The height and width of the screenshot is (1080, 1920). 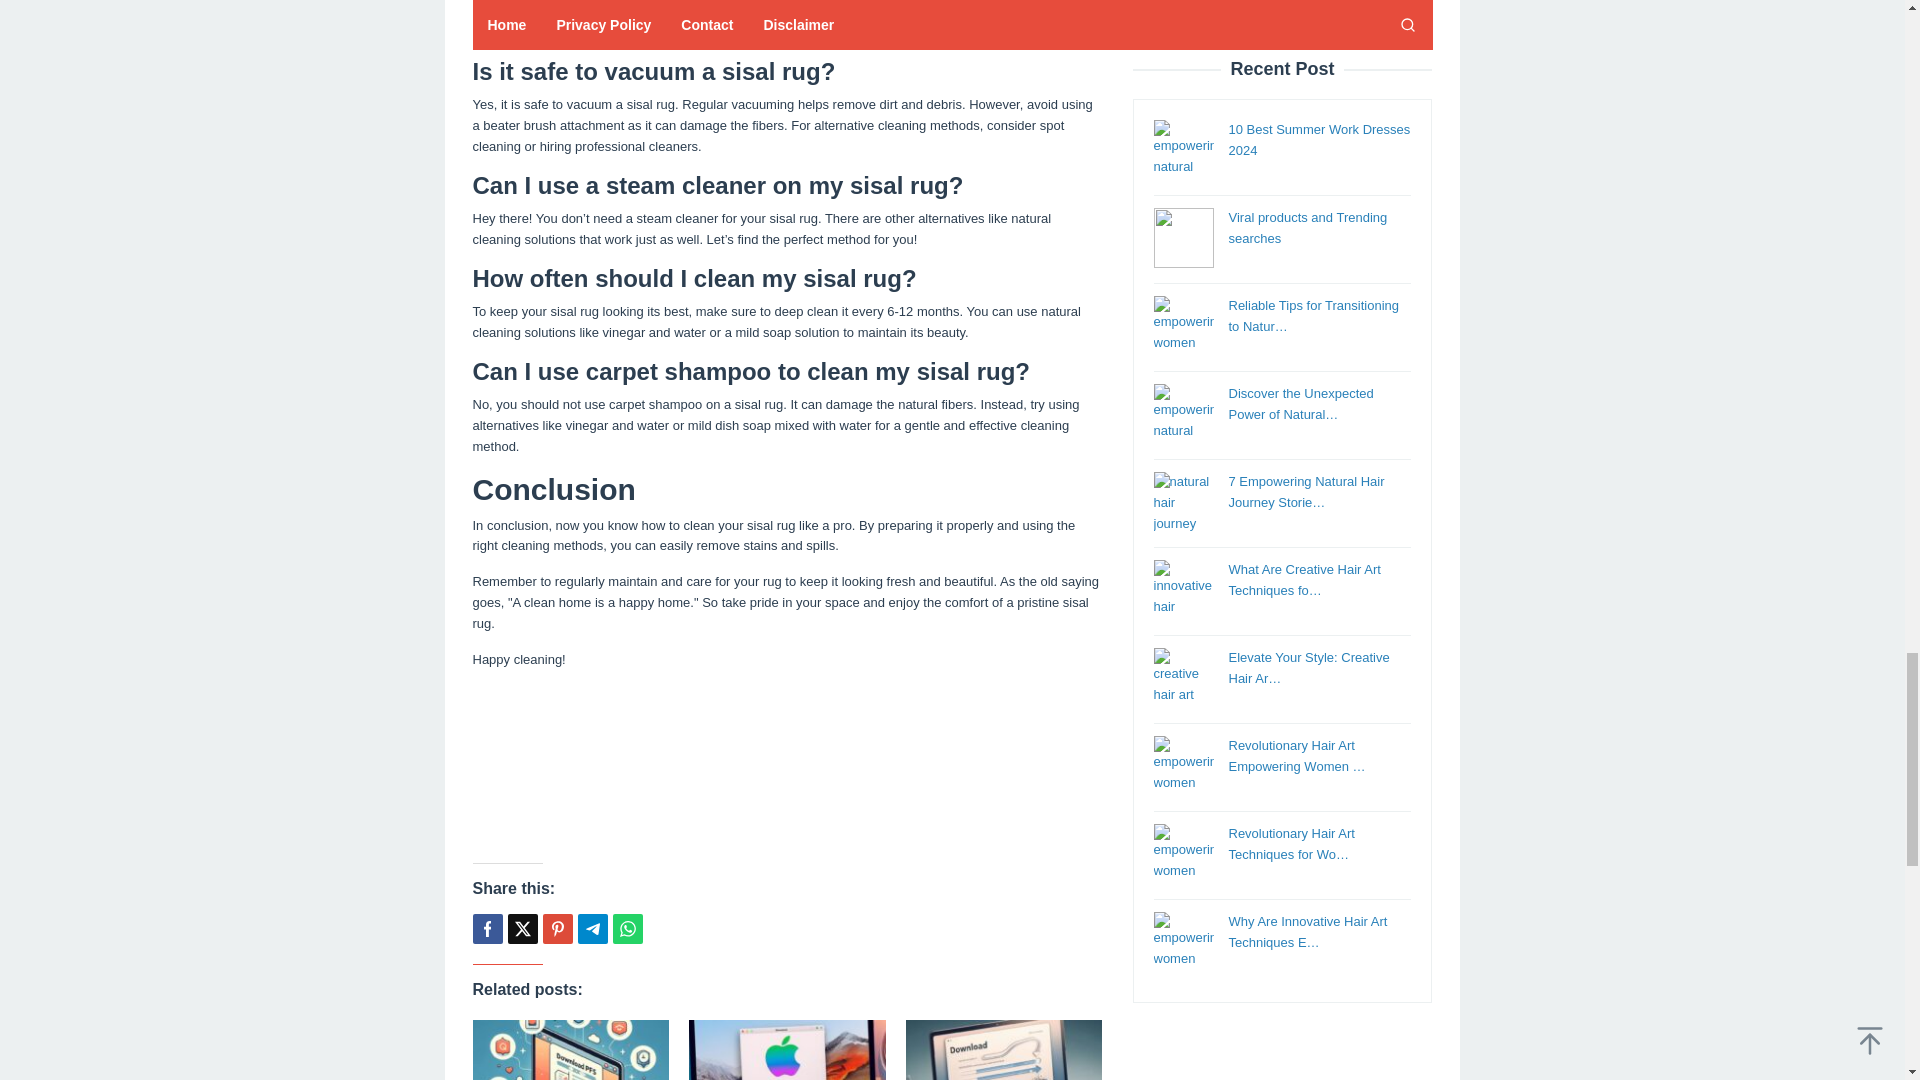 What do you see at coordinates (570, 1050) in the screenshot?
I see `Permalink to: How To Download Pdf On Mac` at bounding box center [570, 1050].